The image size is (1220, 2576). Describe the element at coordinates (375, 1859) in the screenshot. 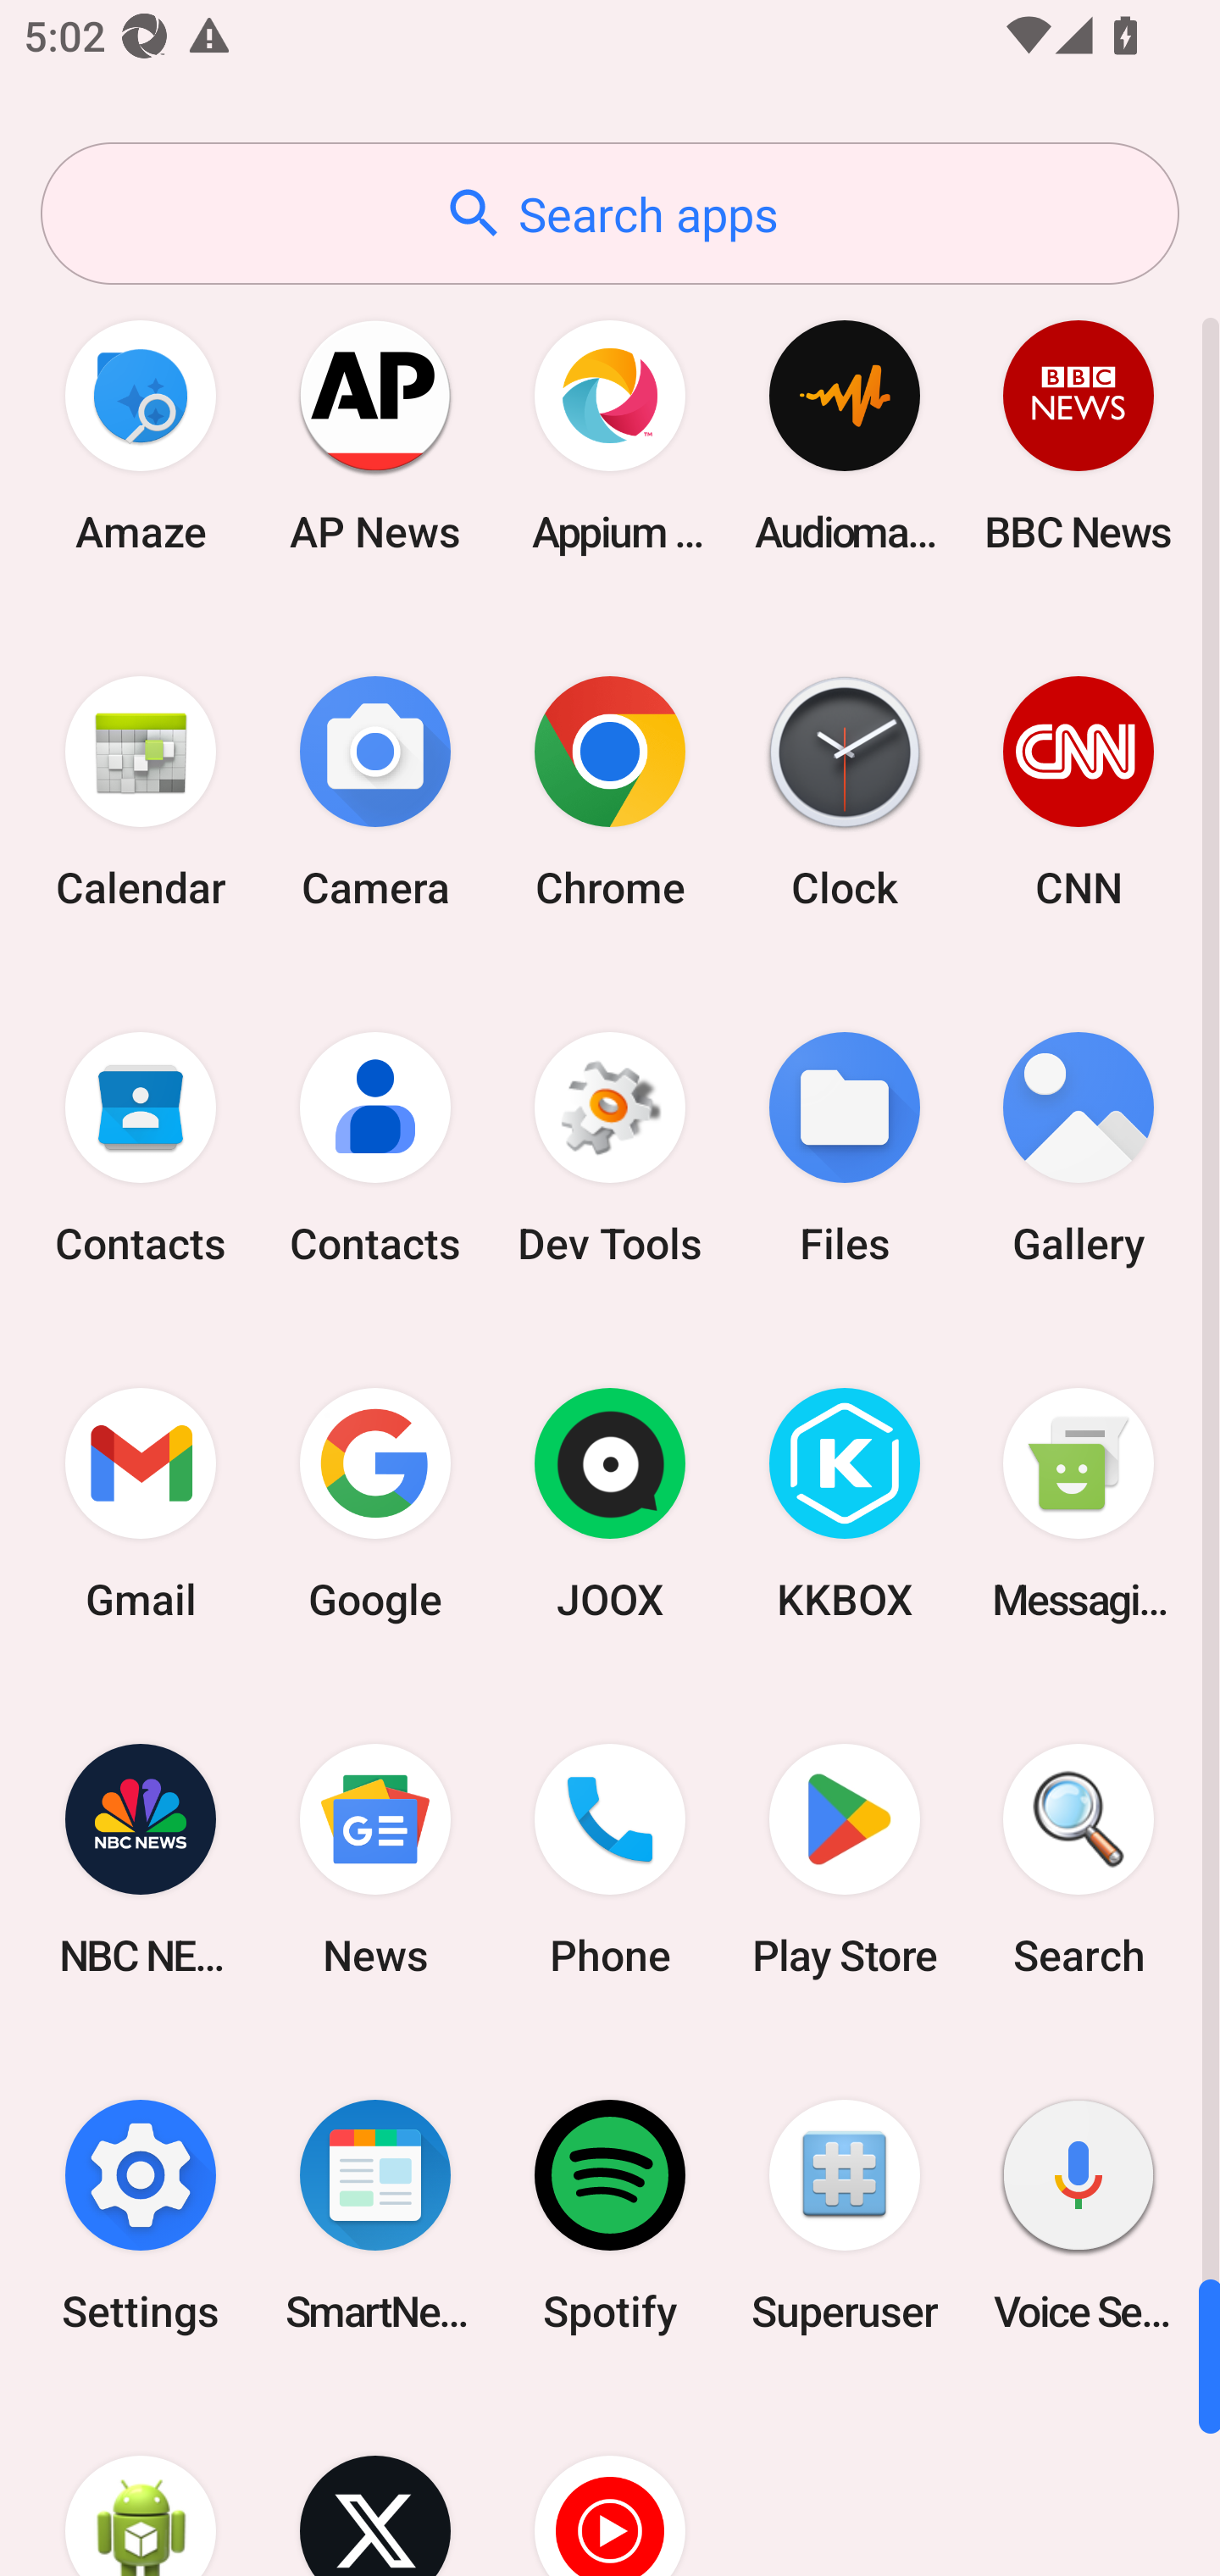

I see `News` at that location.